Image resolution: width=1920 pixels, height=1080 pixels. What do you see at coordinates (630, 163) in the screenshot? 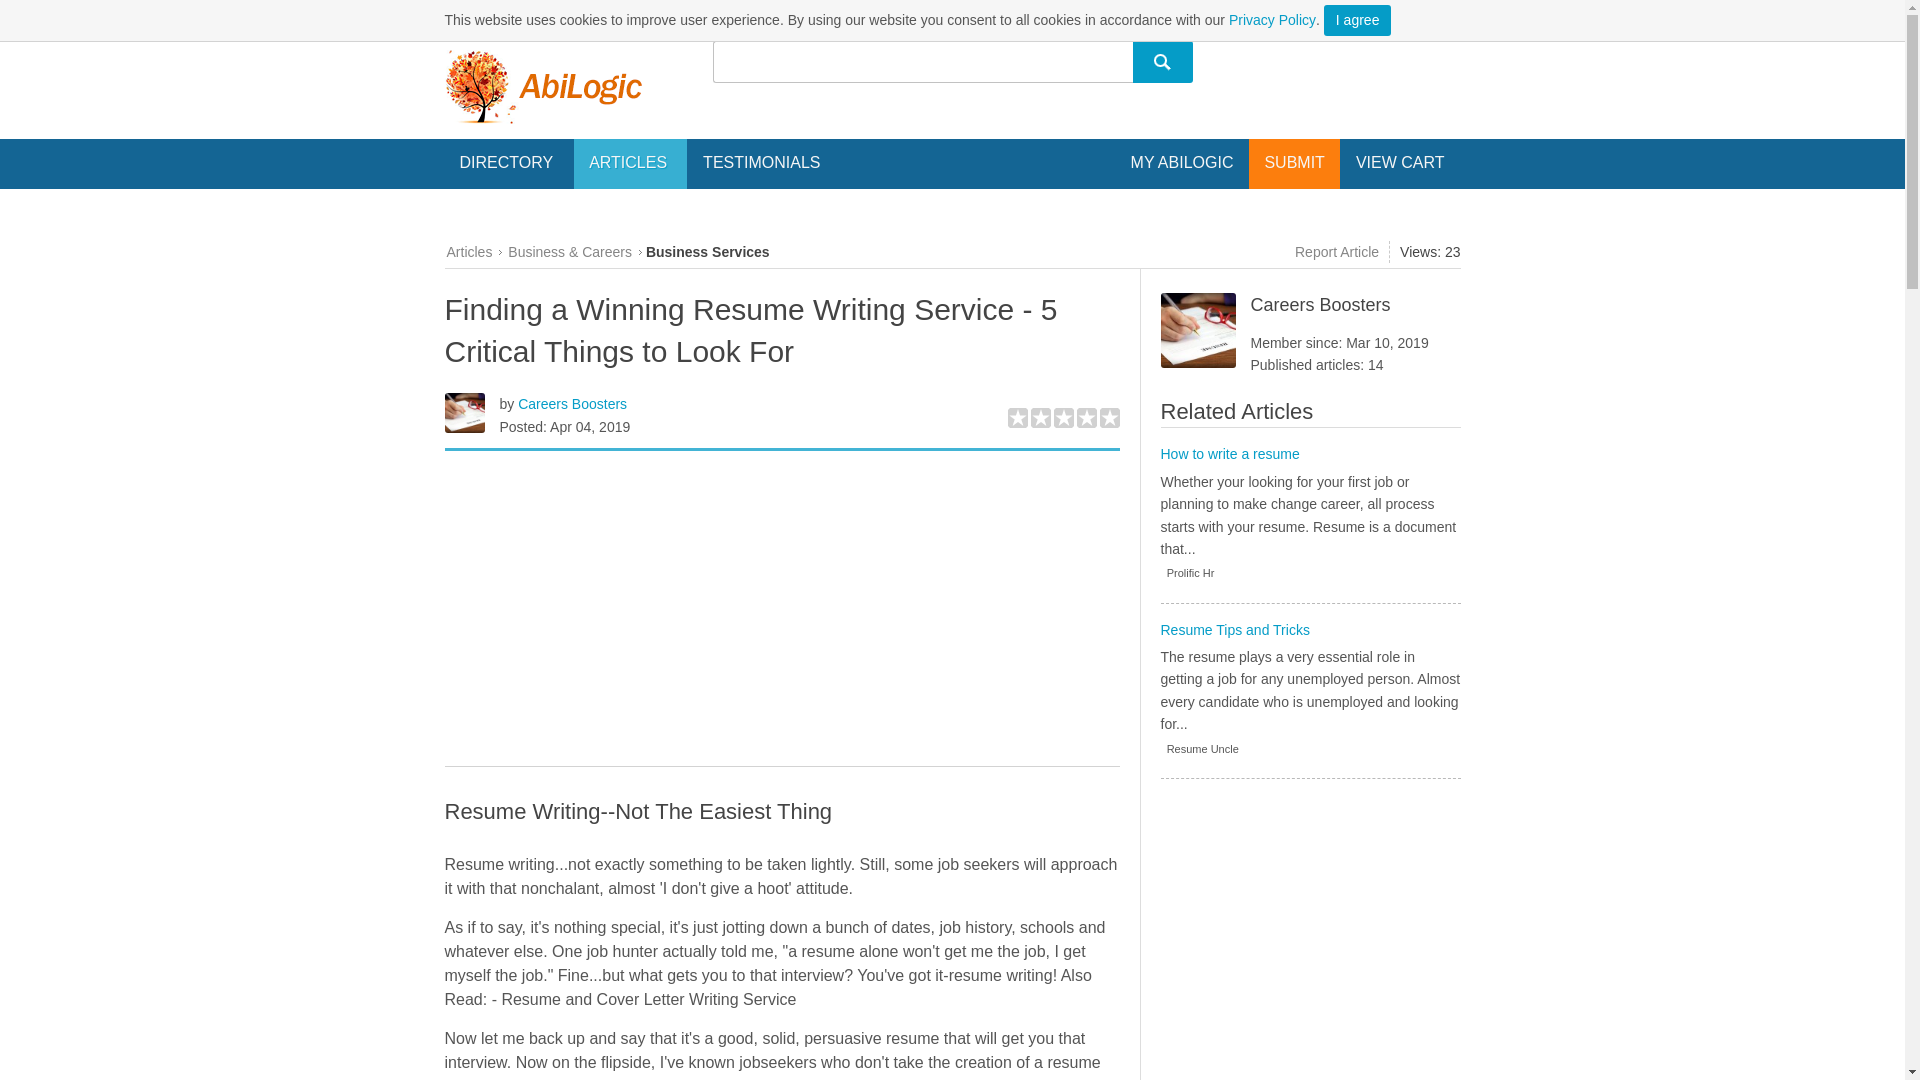
I see `ARTICLES` at bounding box center [630, 163].